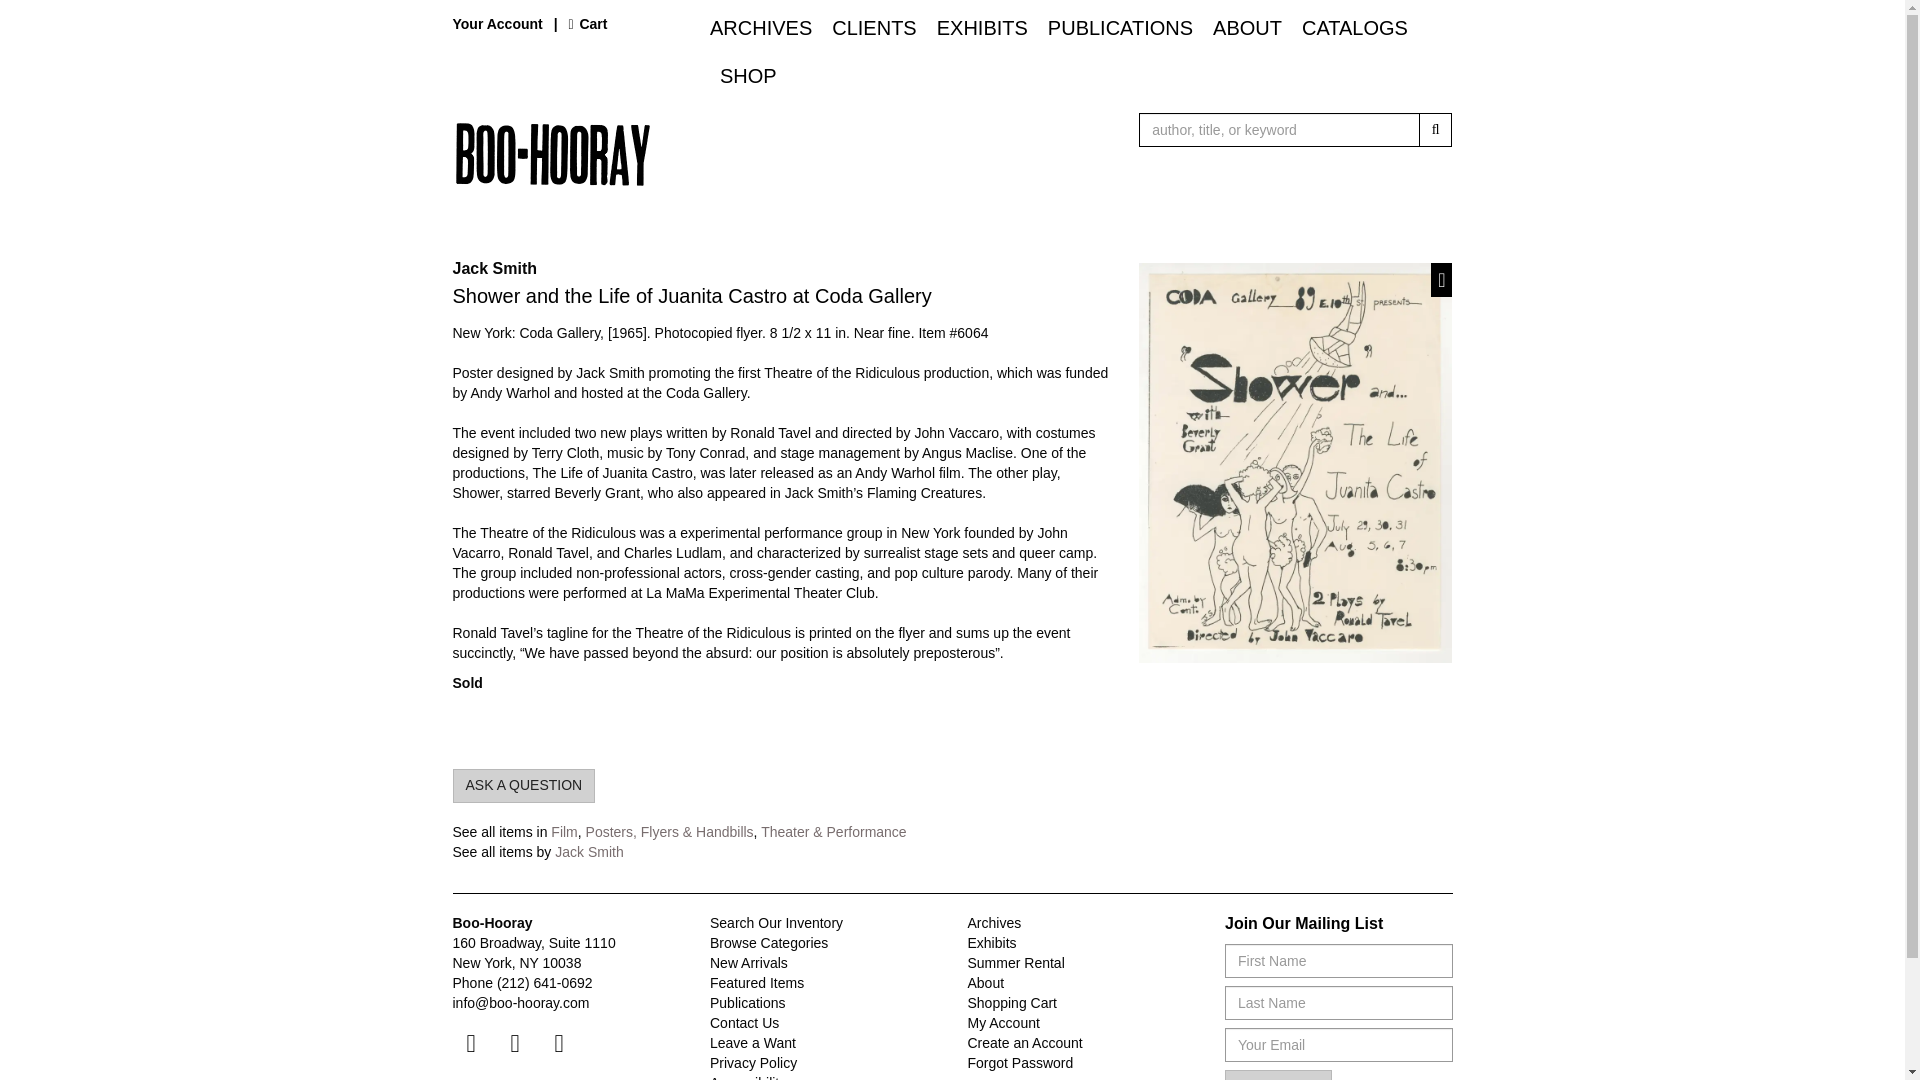 Image resolution: width=1920 pixels, height=1080 pixels. What do you see at coordinates (744, 1023) in the screenshot?
I see `Contact Us` at bounding box center [744, 1023].